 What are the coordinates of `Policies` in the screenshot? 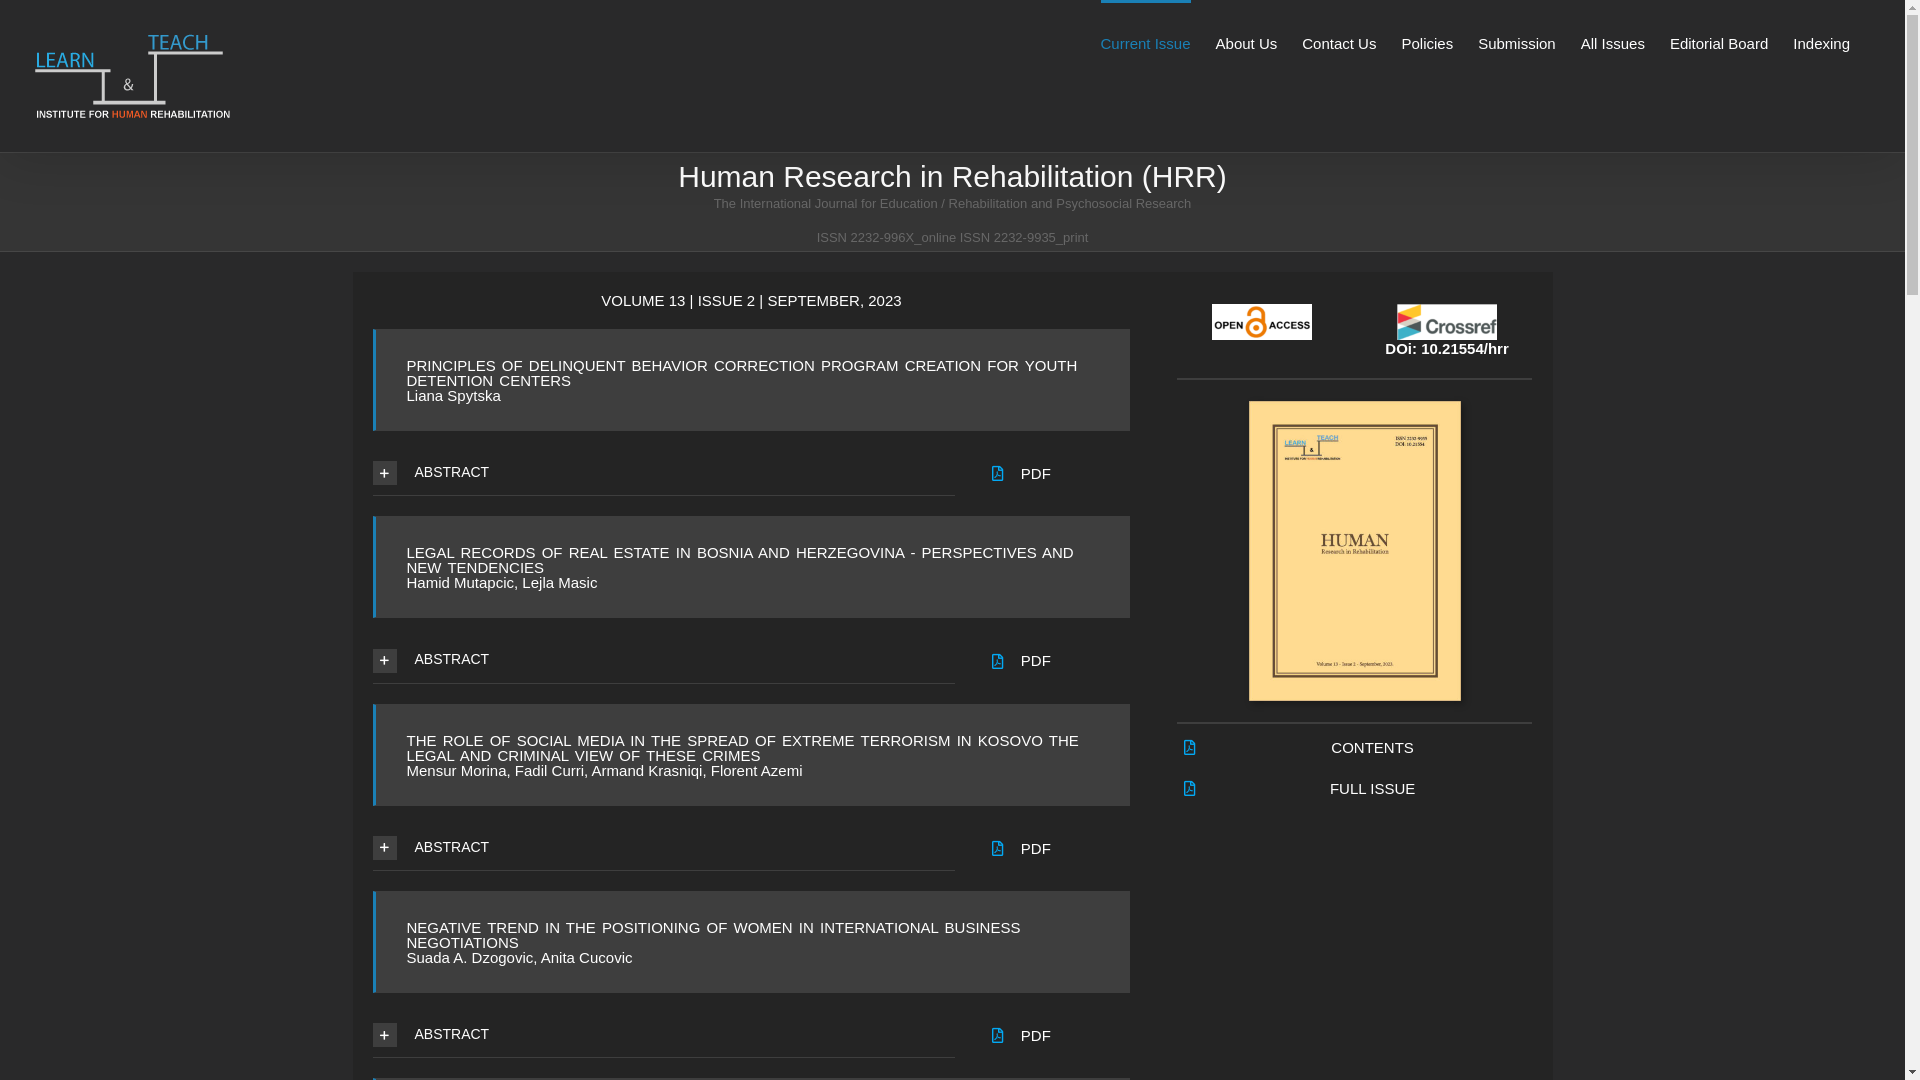 It's located at (1427, 42).